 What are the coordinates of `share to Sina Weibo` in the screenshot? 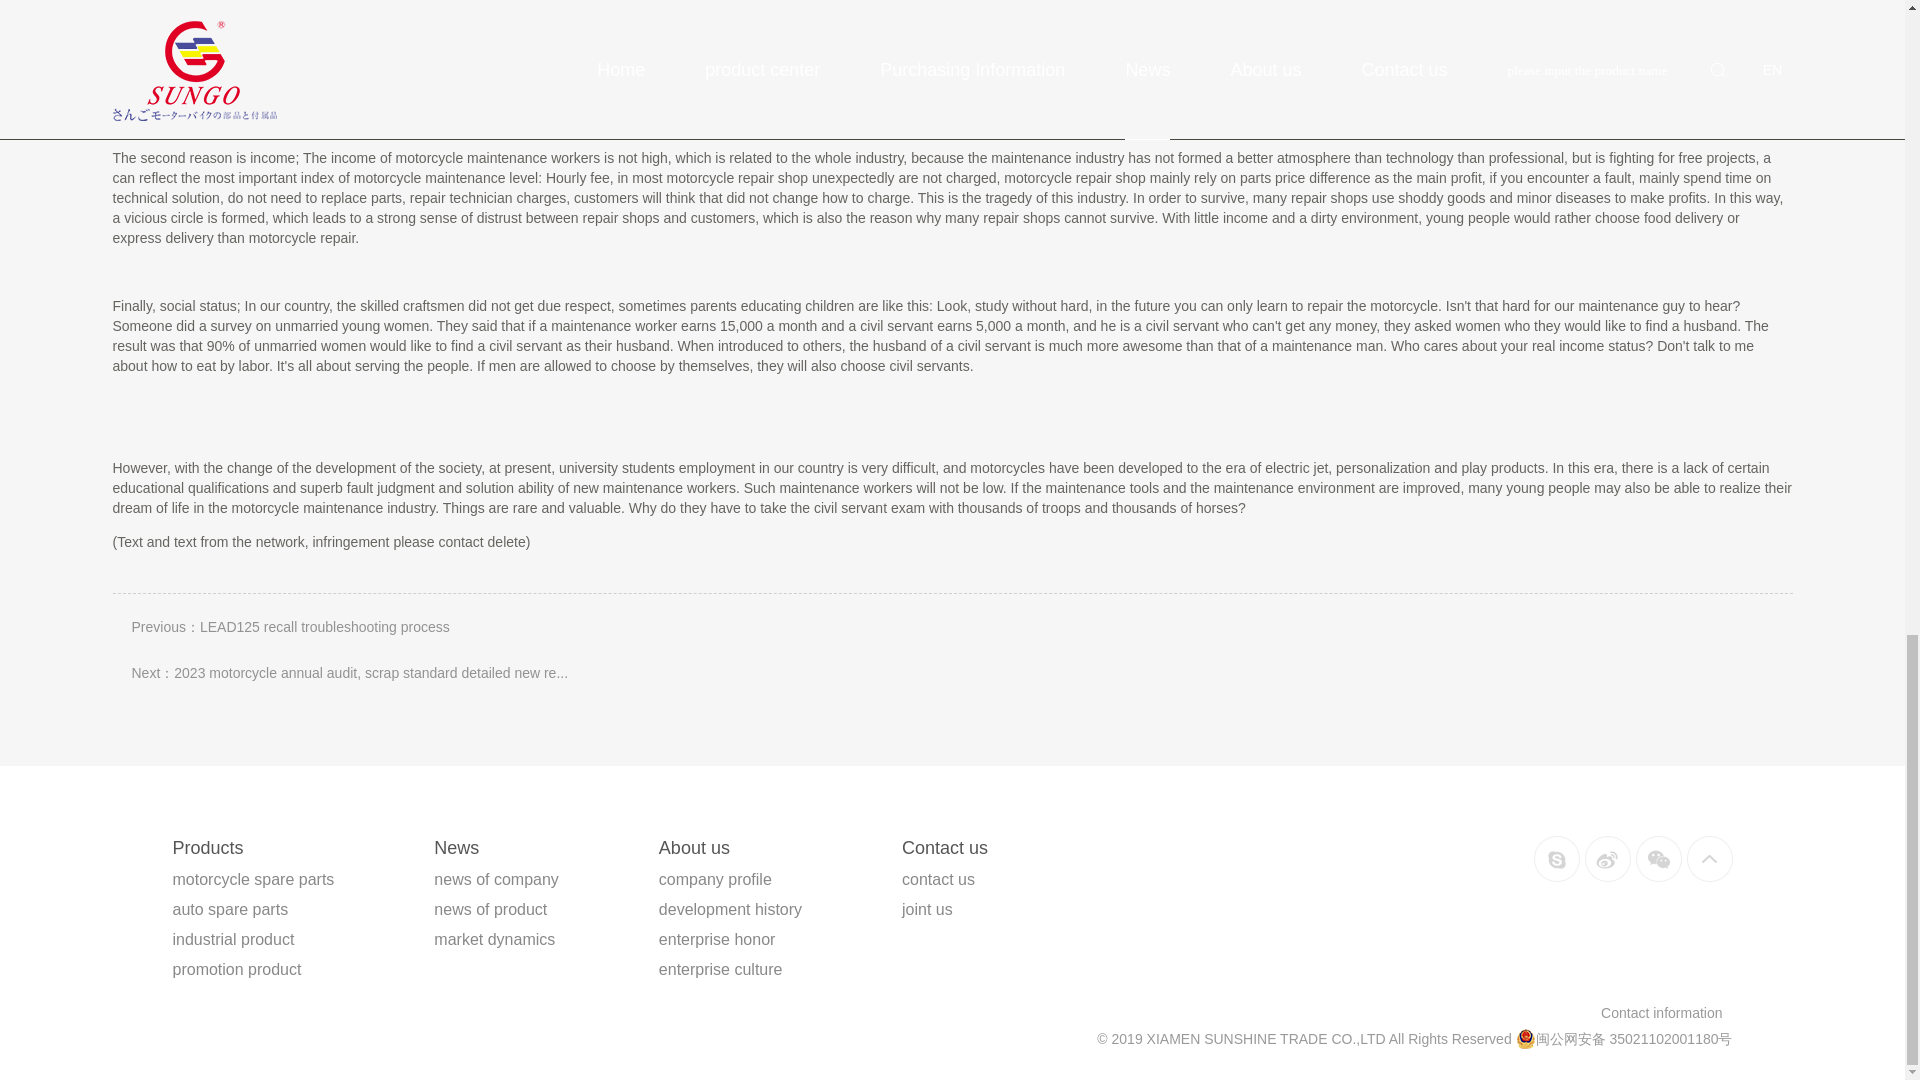 It's located at (1607, 858).